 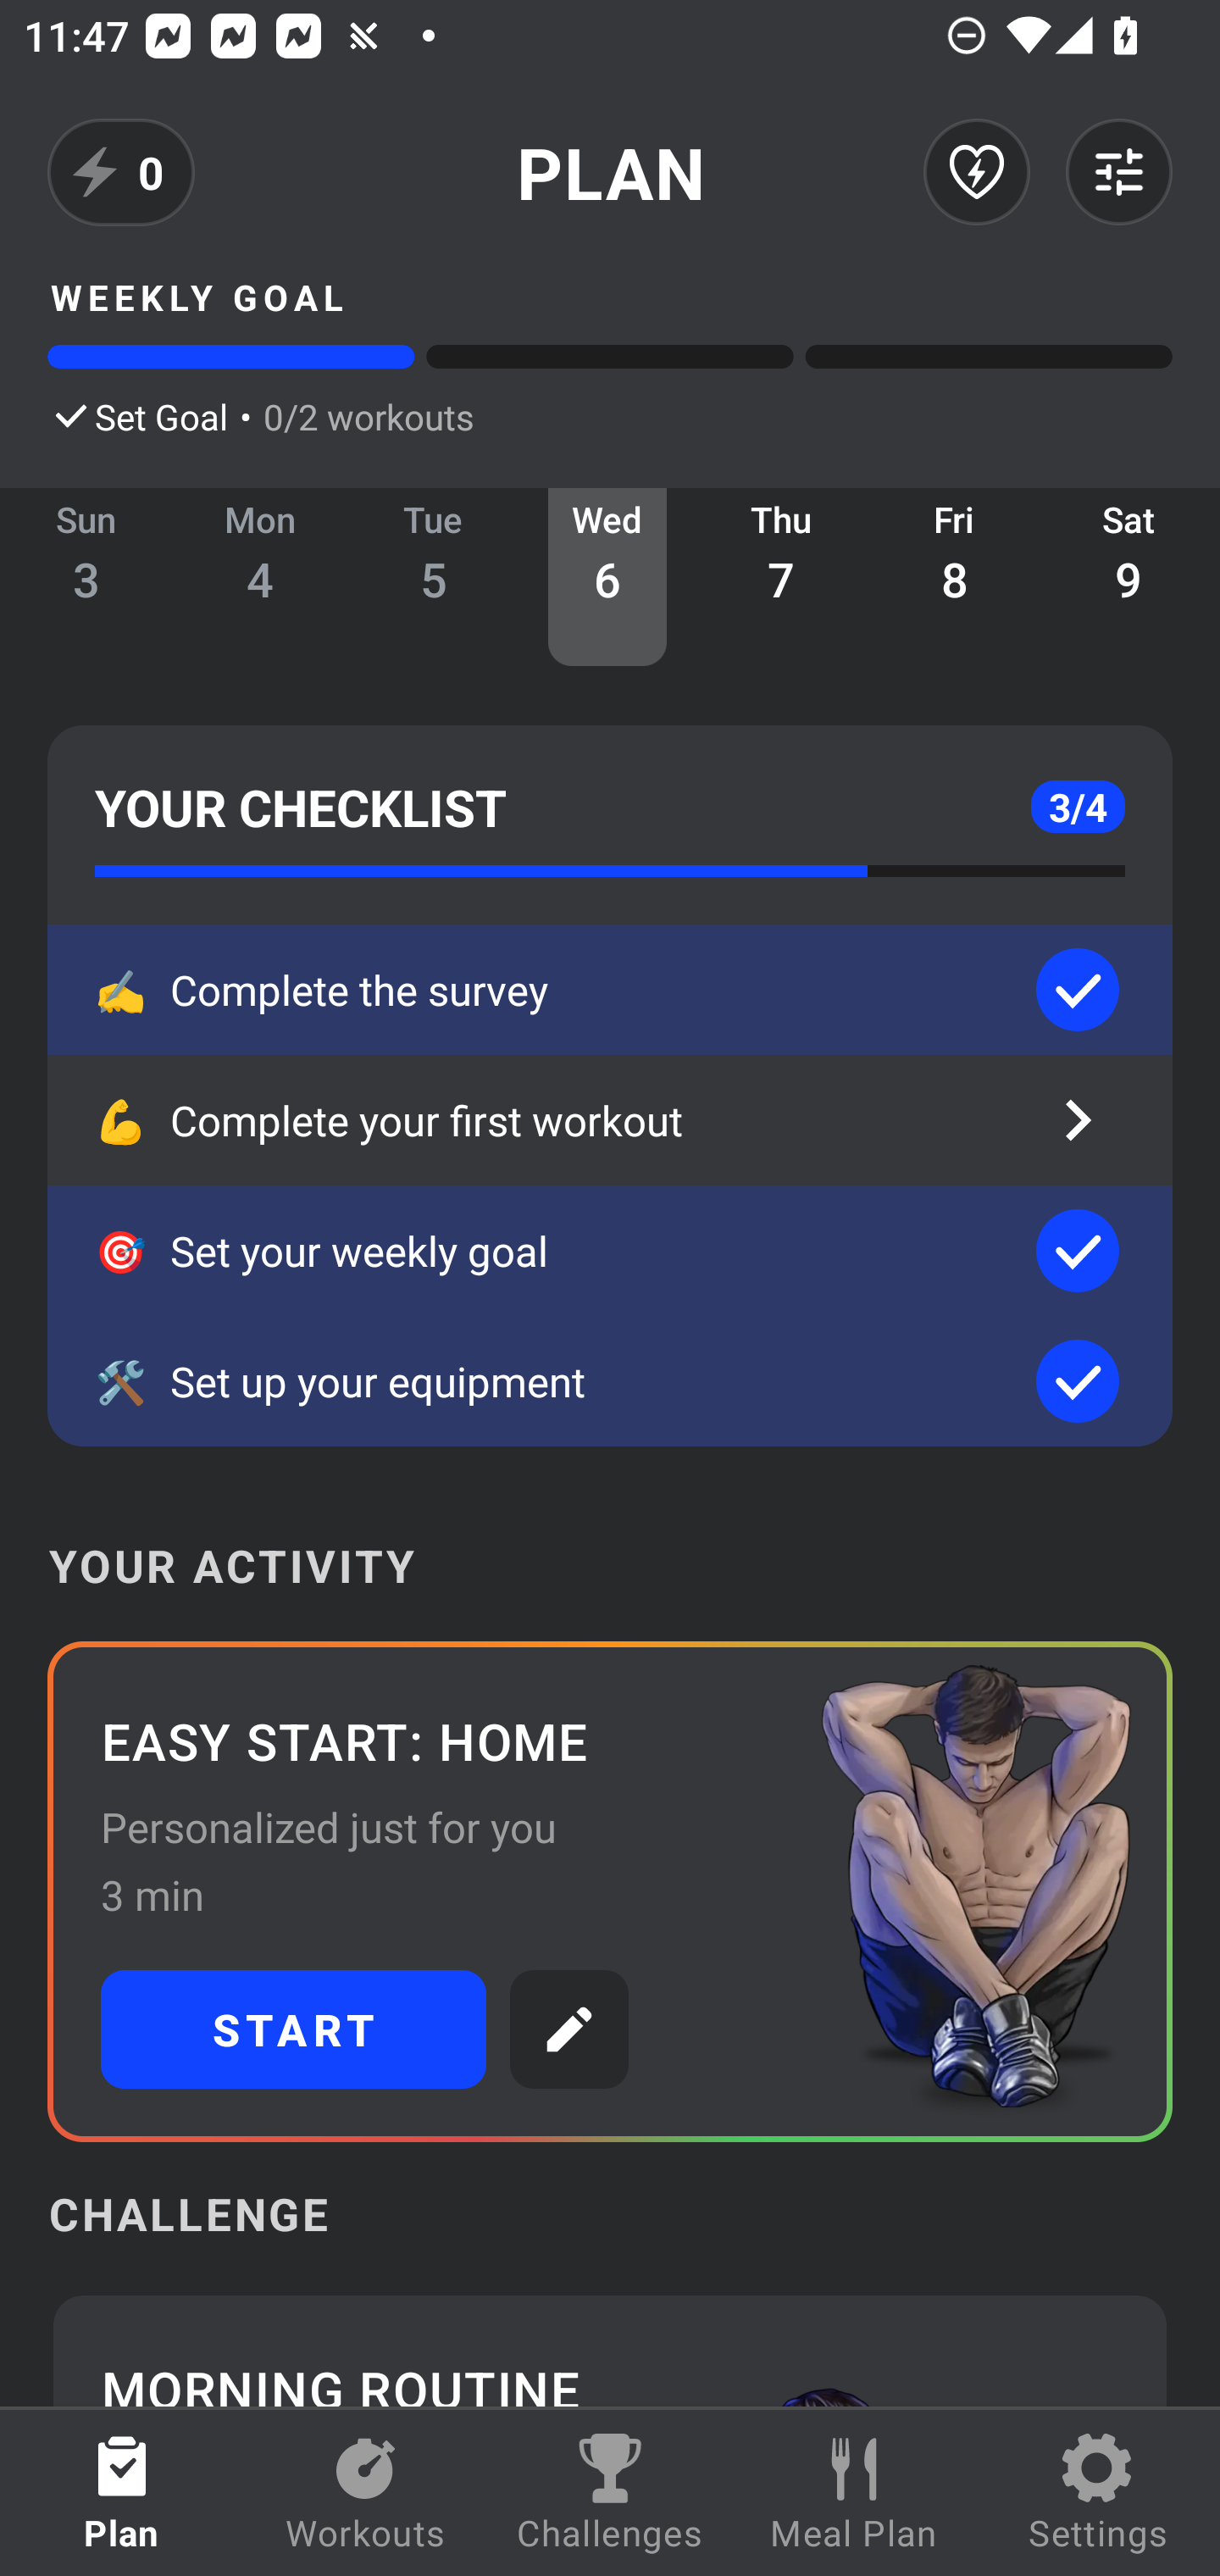 What do you see at coordinates (293, 2029) in the screenshot?
I see `START` at bounding box center [293, 2029].